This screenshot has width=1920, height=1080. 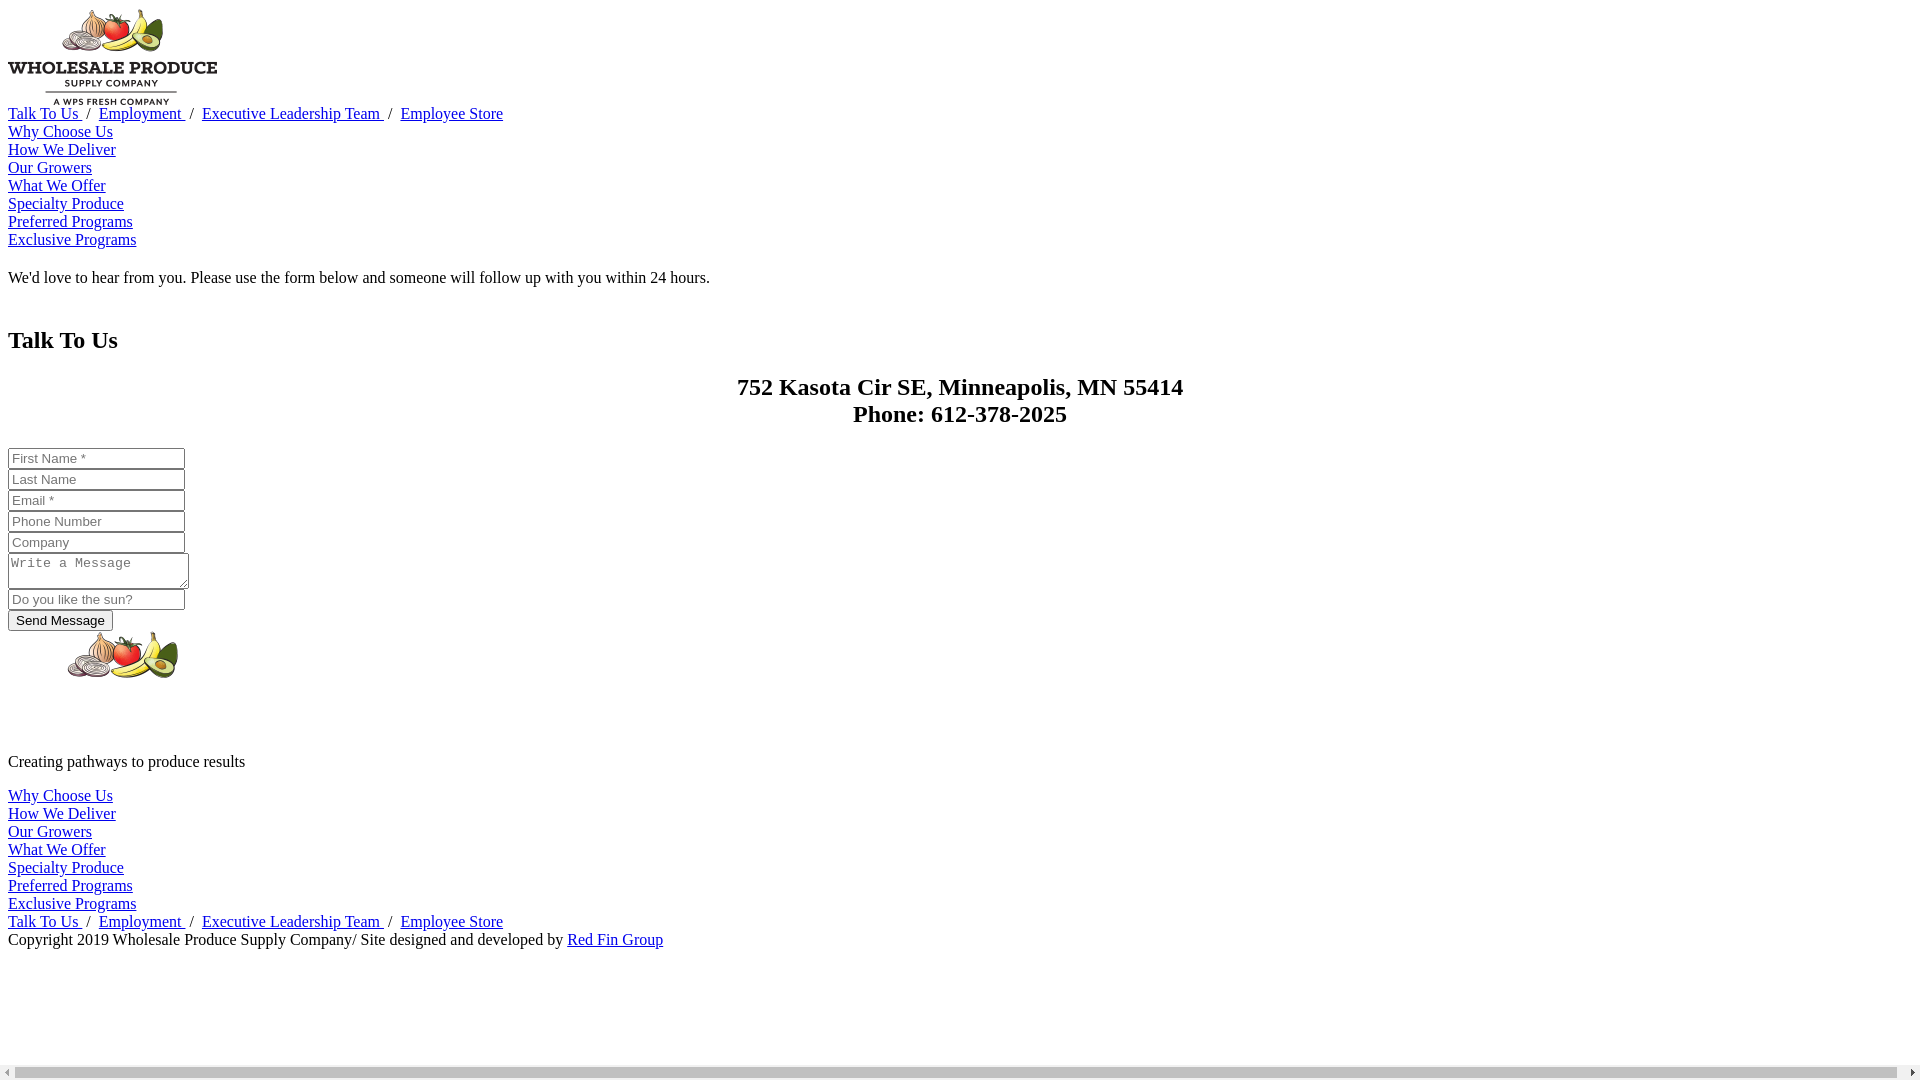 I want to click on Exclusive Programs, so click(x=72, y=904).